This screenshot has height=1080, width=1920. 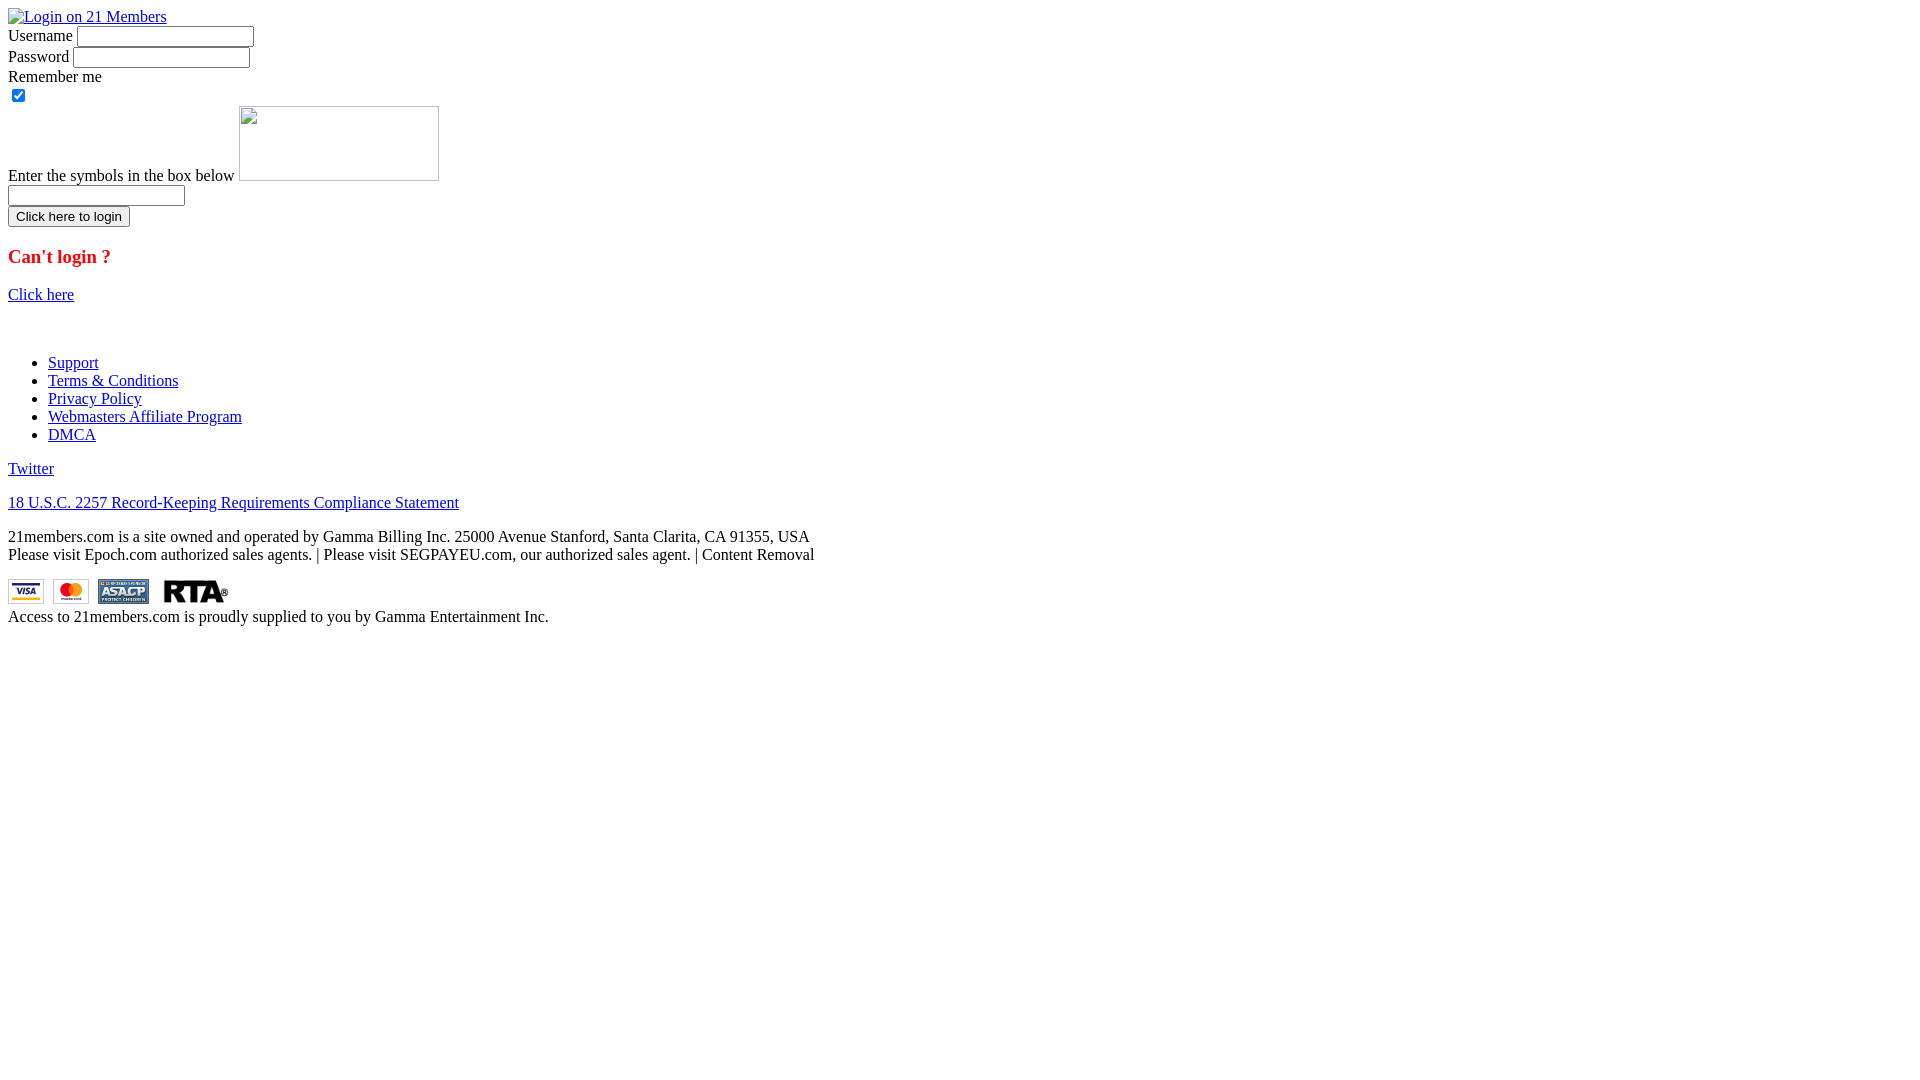 I want to click on Terms & Conditions, so click(x=113, y=380).